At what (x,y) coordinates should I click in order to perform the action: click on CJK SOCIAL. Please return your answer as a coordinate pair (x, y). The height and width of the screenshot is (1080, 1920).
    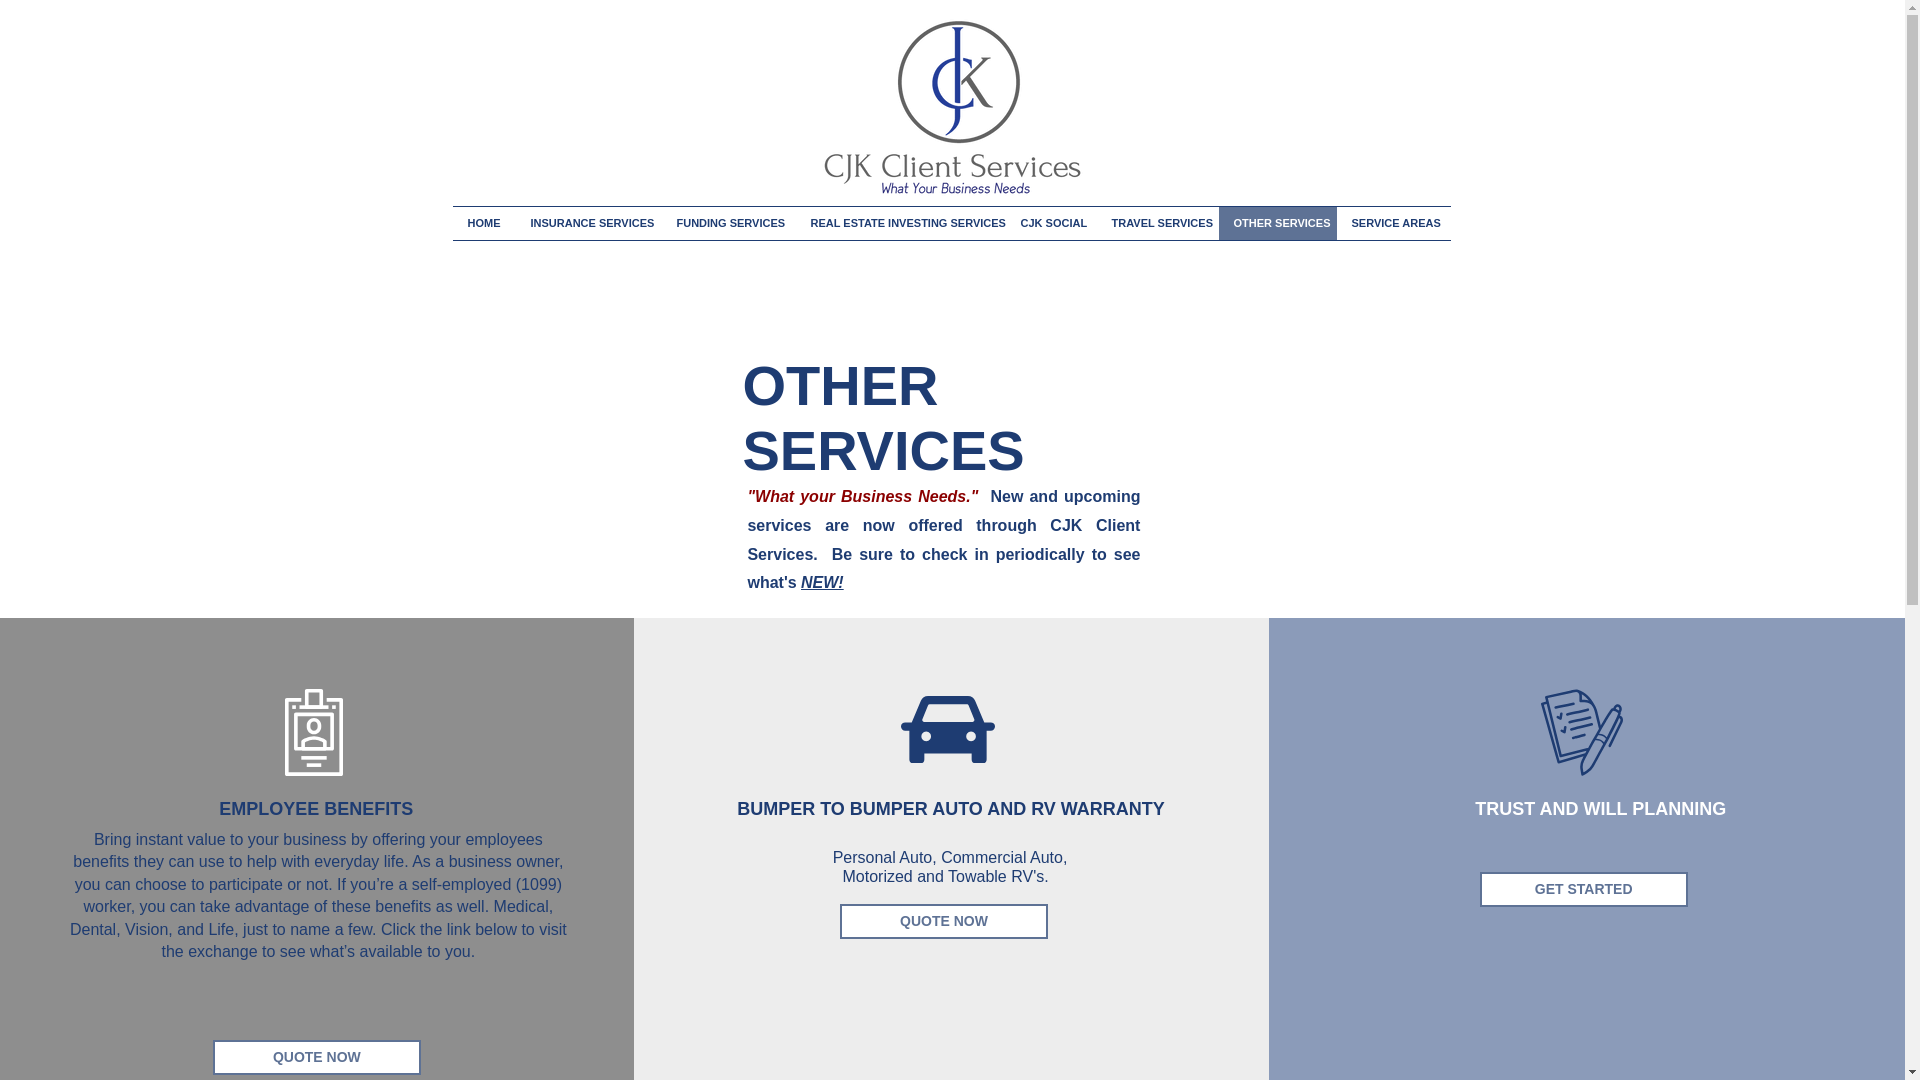
    Looking at the image, I should click on (1051, 223).